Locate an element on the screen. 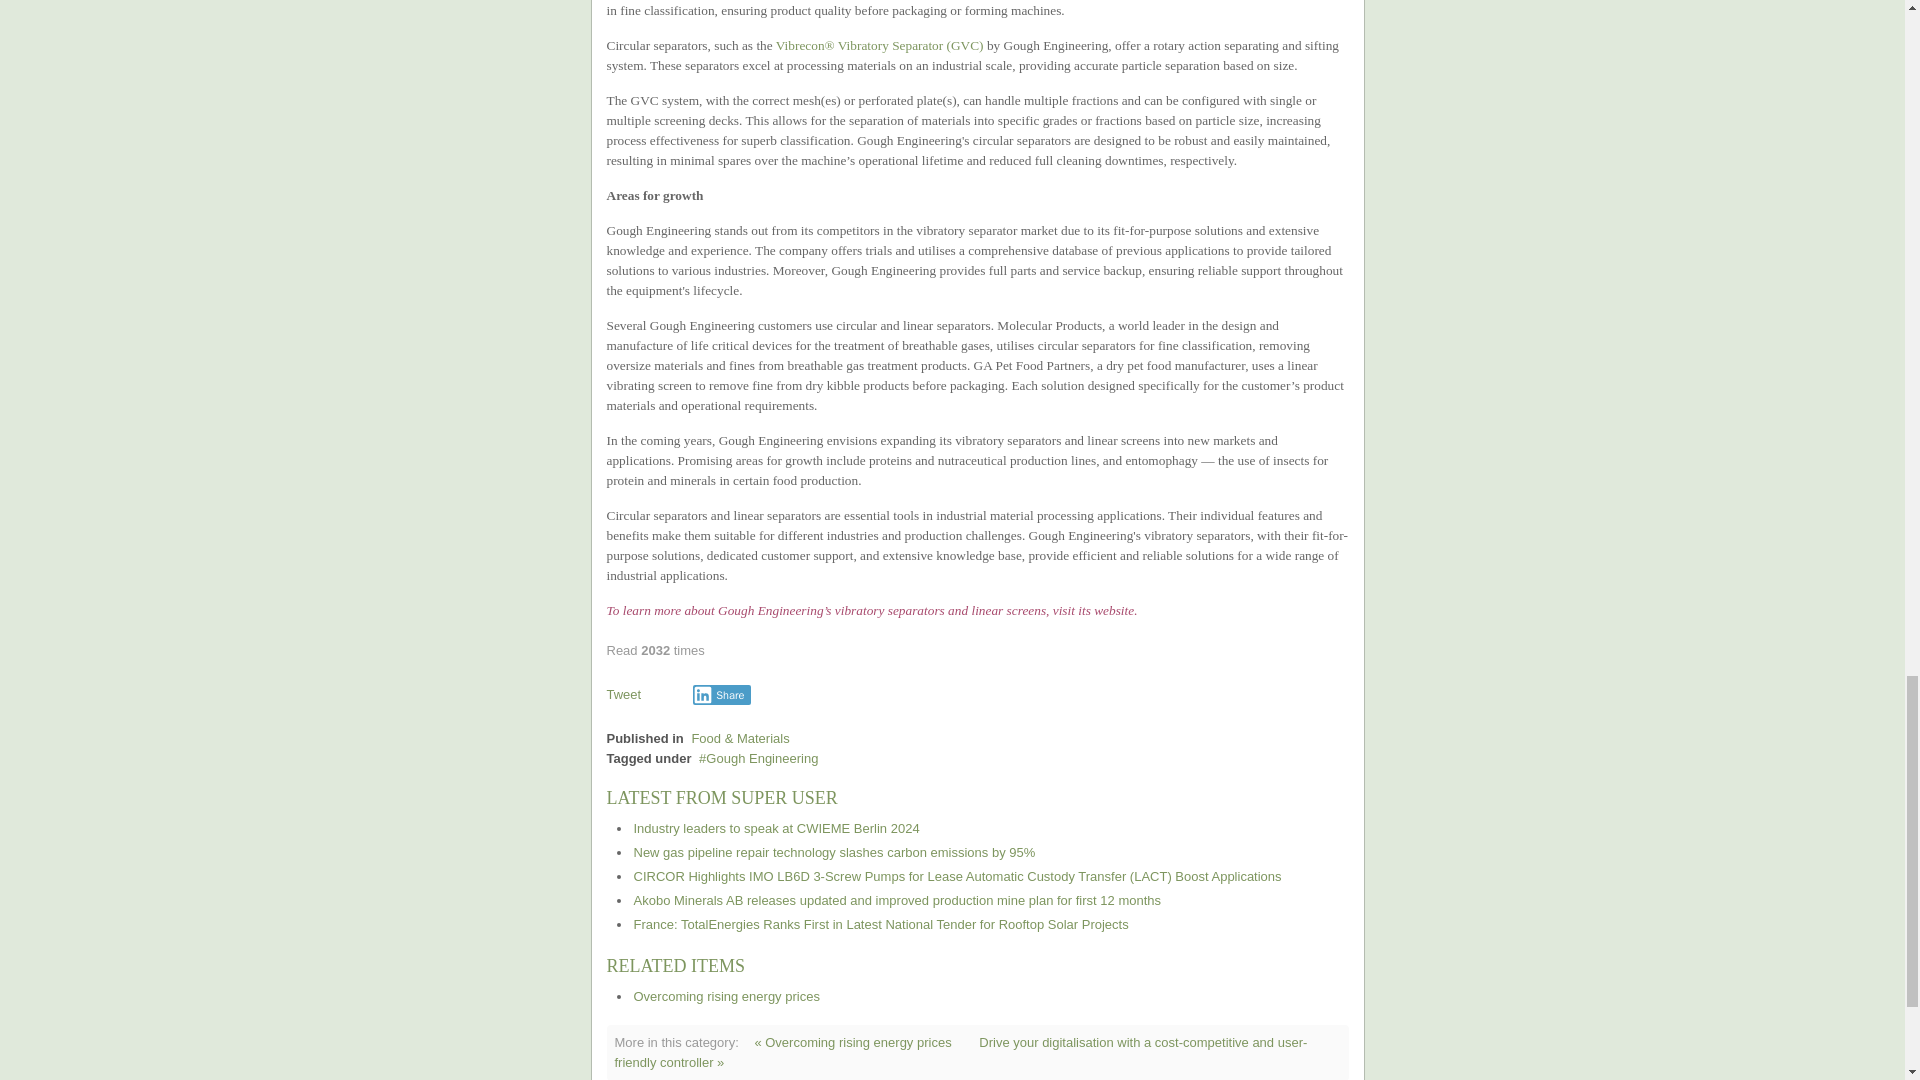 This screenshot has height=1080, width=1920. Industry leaders to speak at CWIEME Berlin 2024 is located at coordinates (776, 828).